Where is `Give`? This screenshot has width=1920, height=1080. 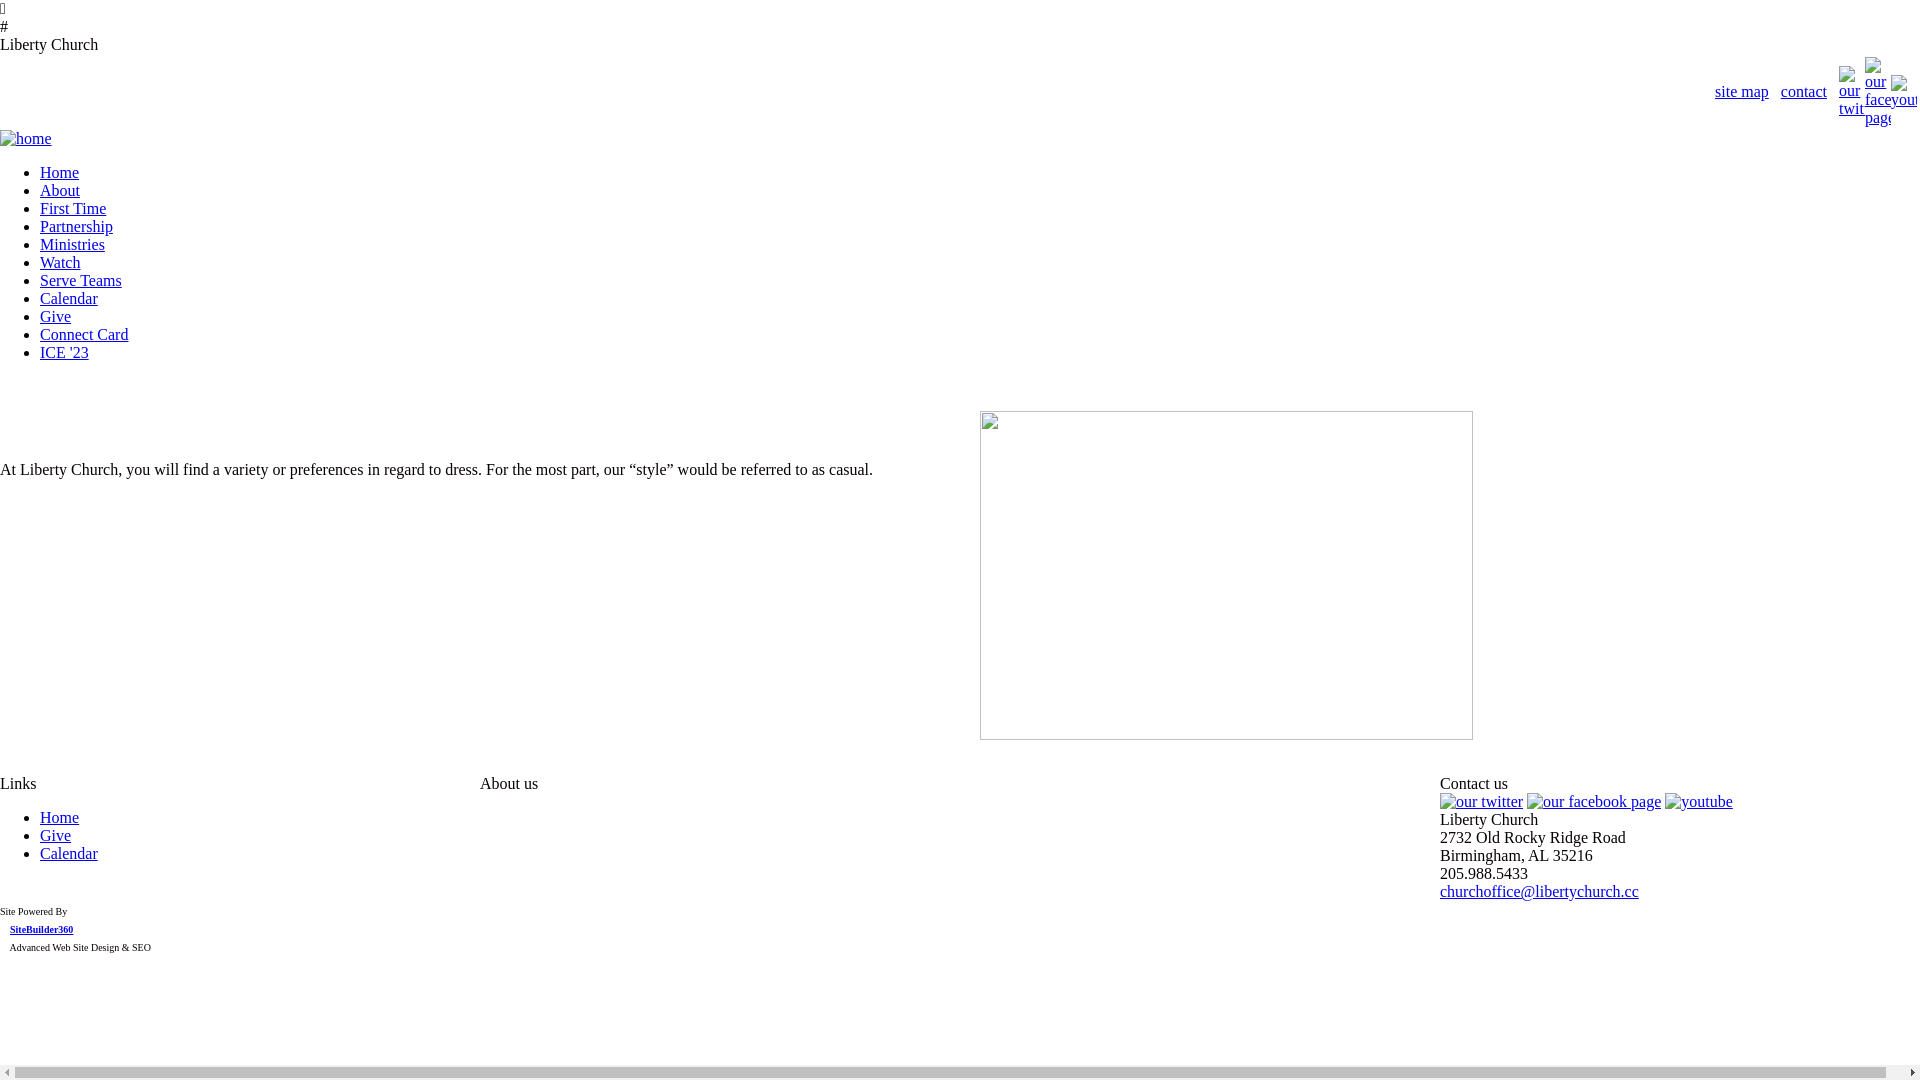 Give is located at coordinates (56, 836).